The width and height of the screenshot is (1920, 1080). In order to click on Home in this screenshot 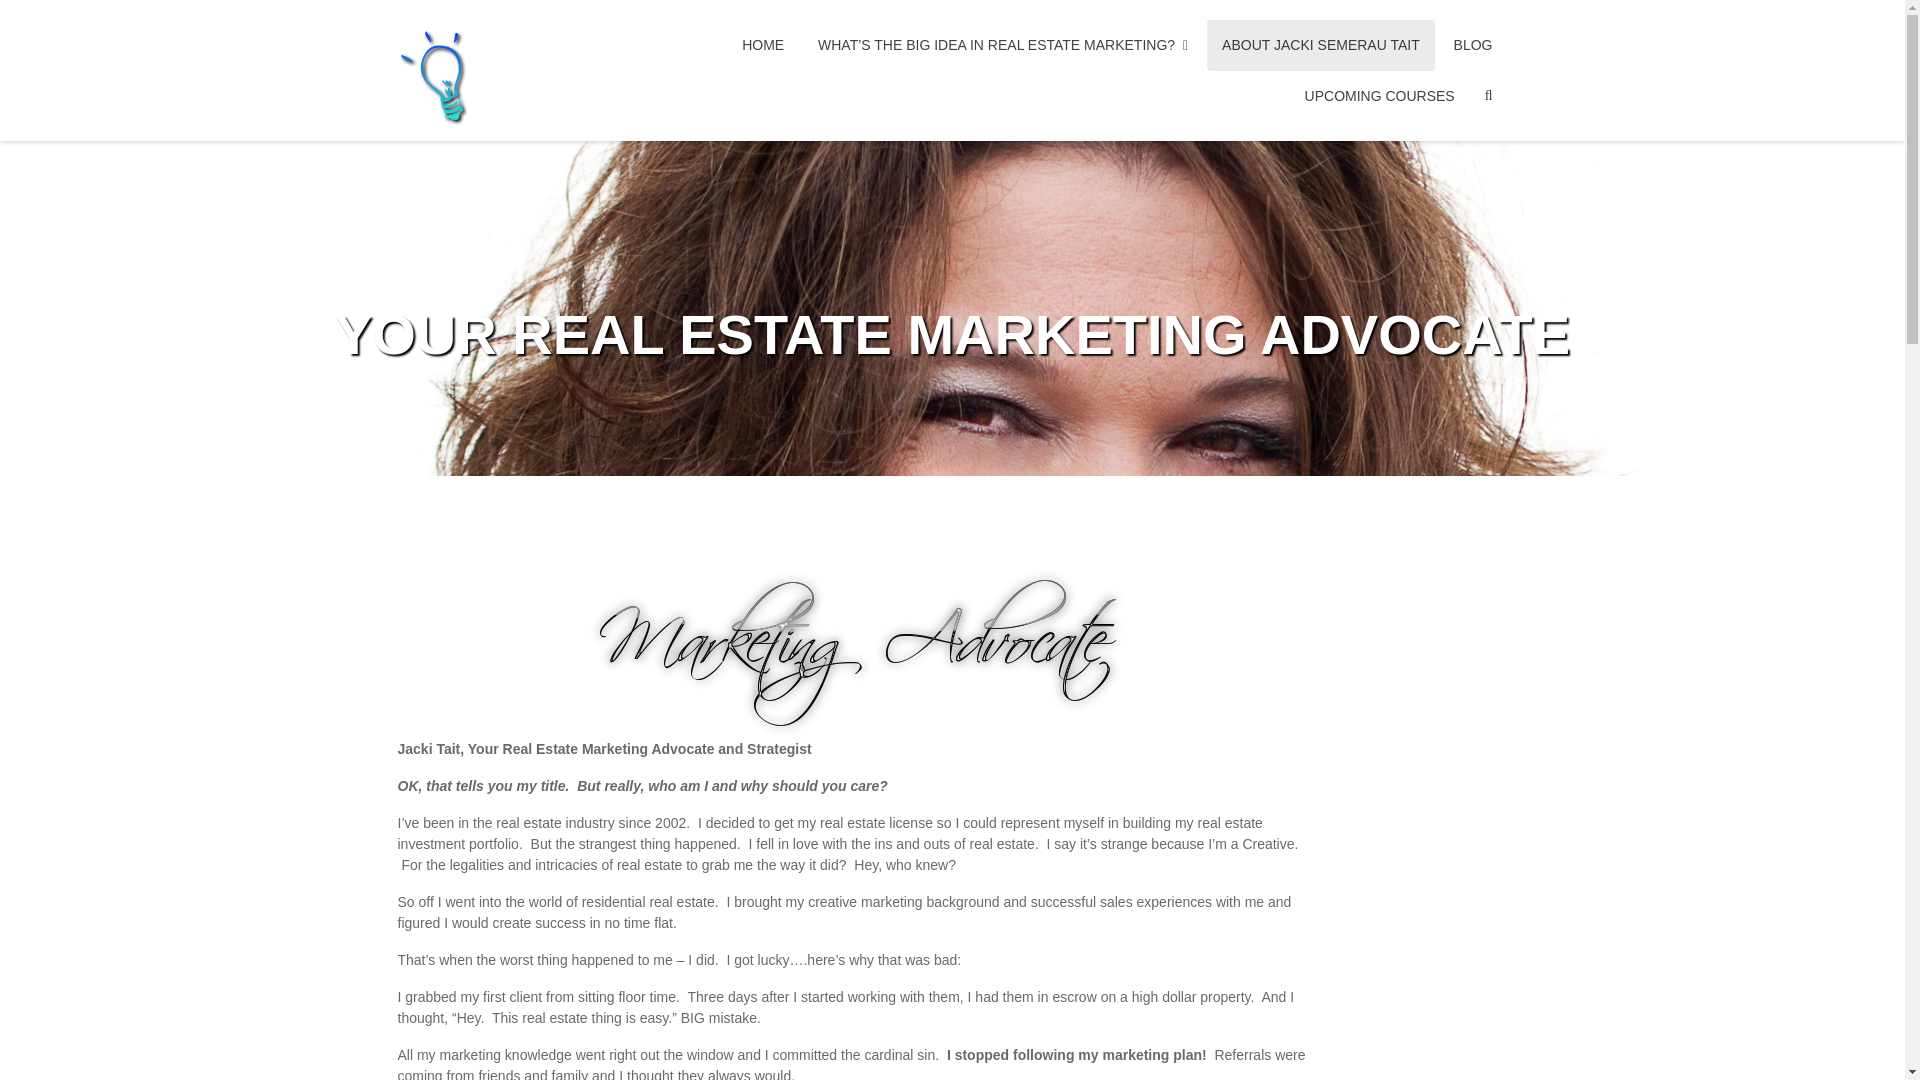, I will do `click(762, 46)`.